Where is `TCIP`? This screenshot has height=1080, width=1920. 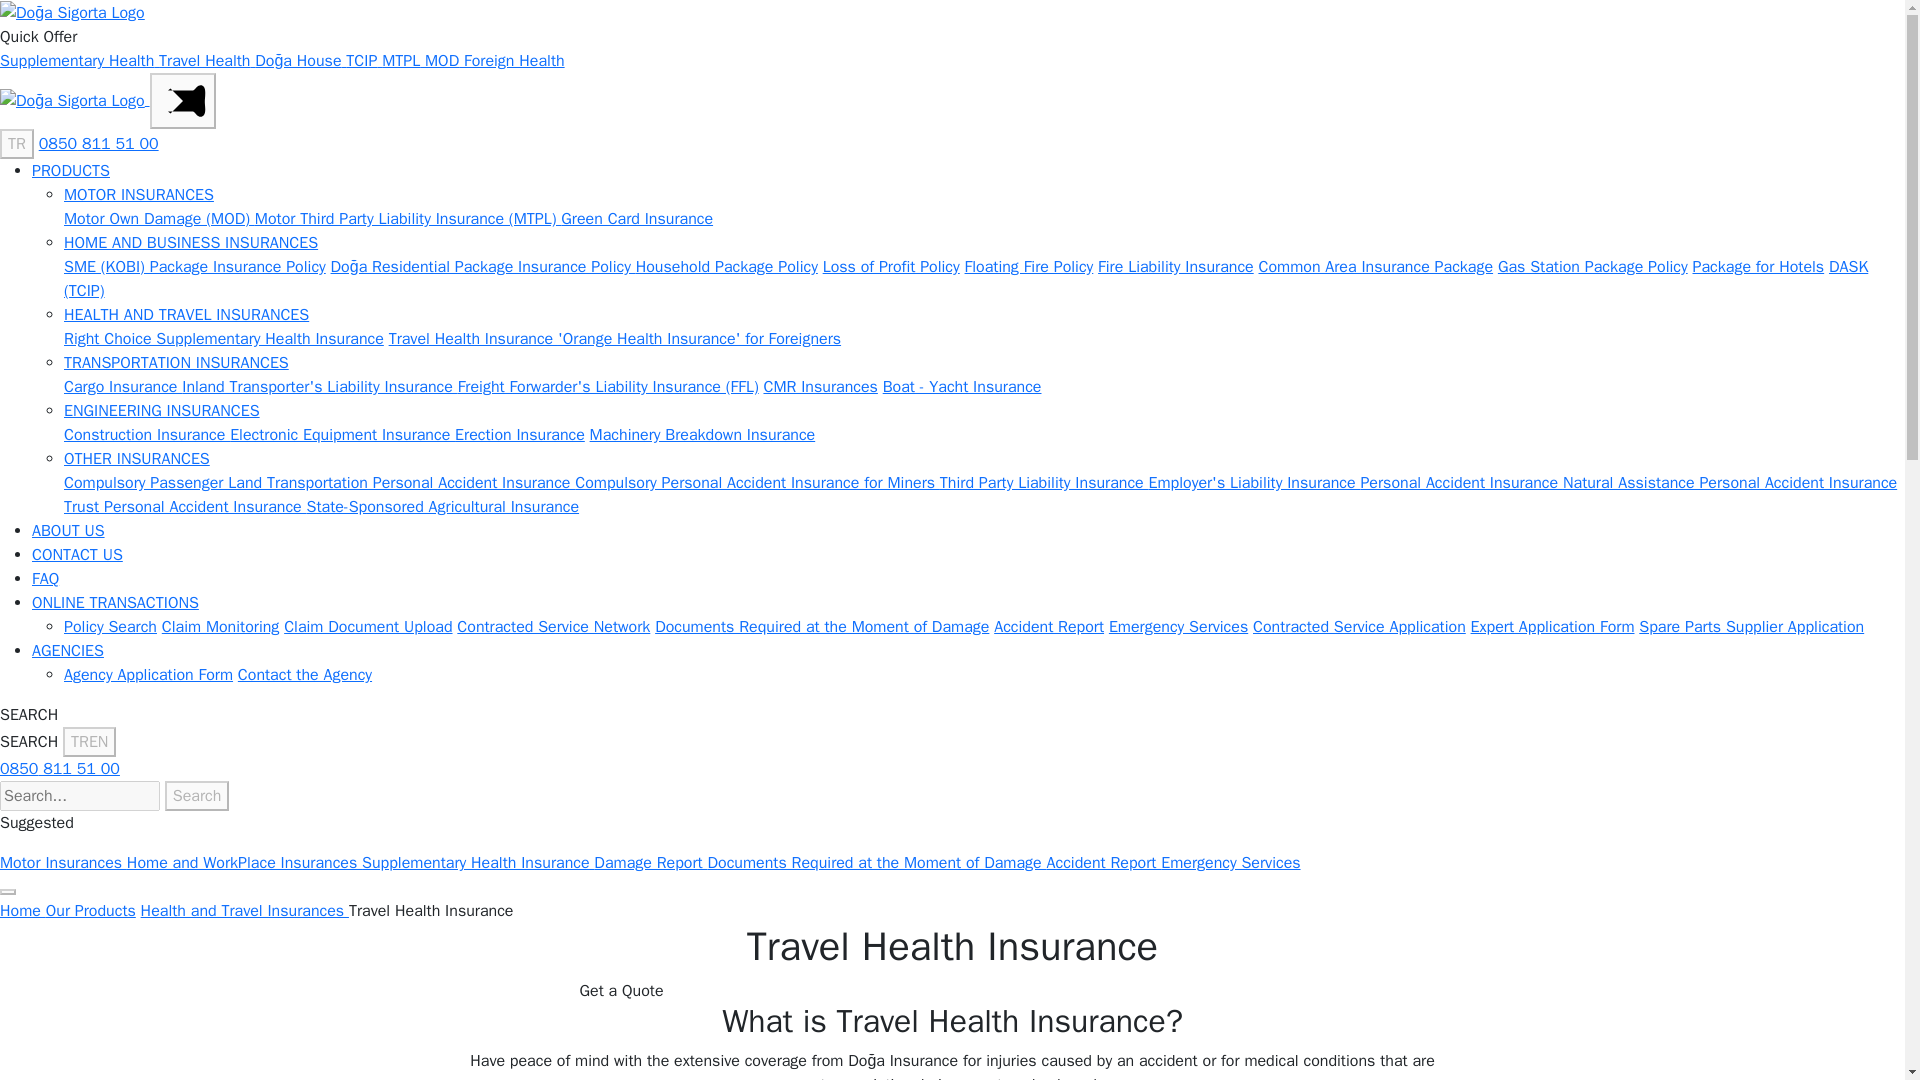 TCIP is located at coordinates (364, 60).